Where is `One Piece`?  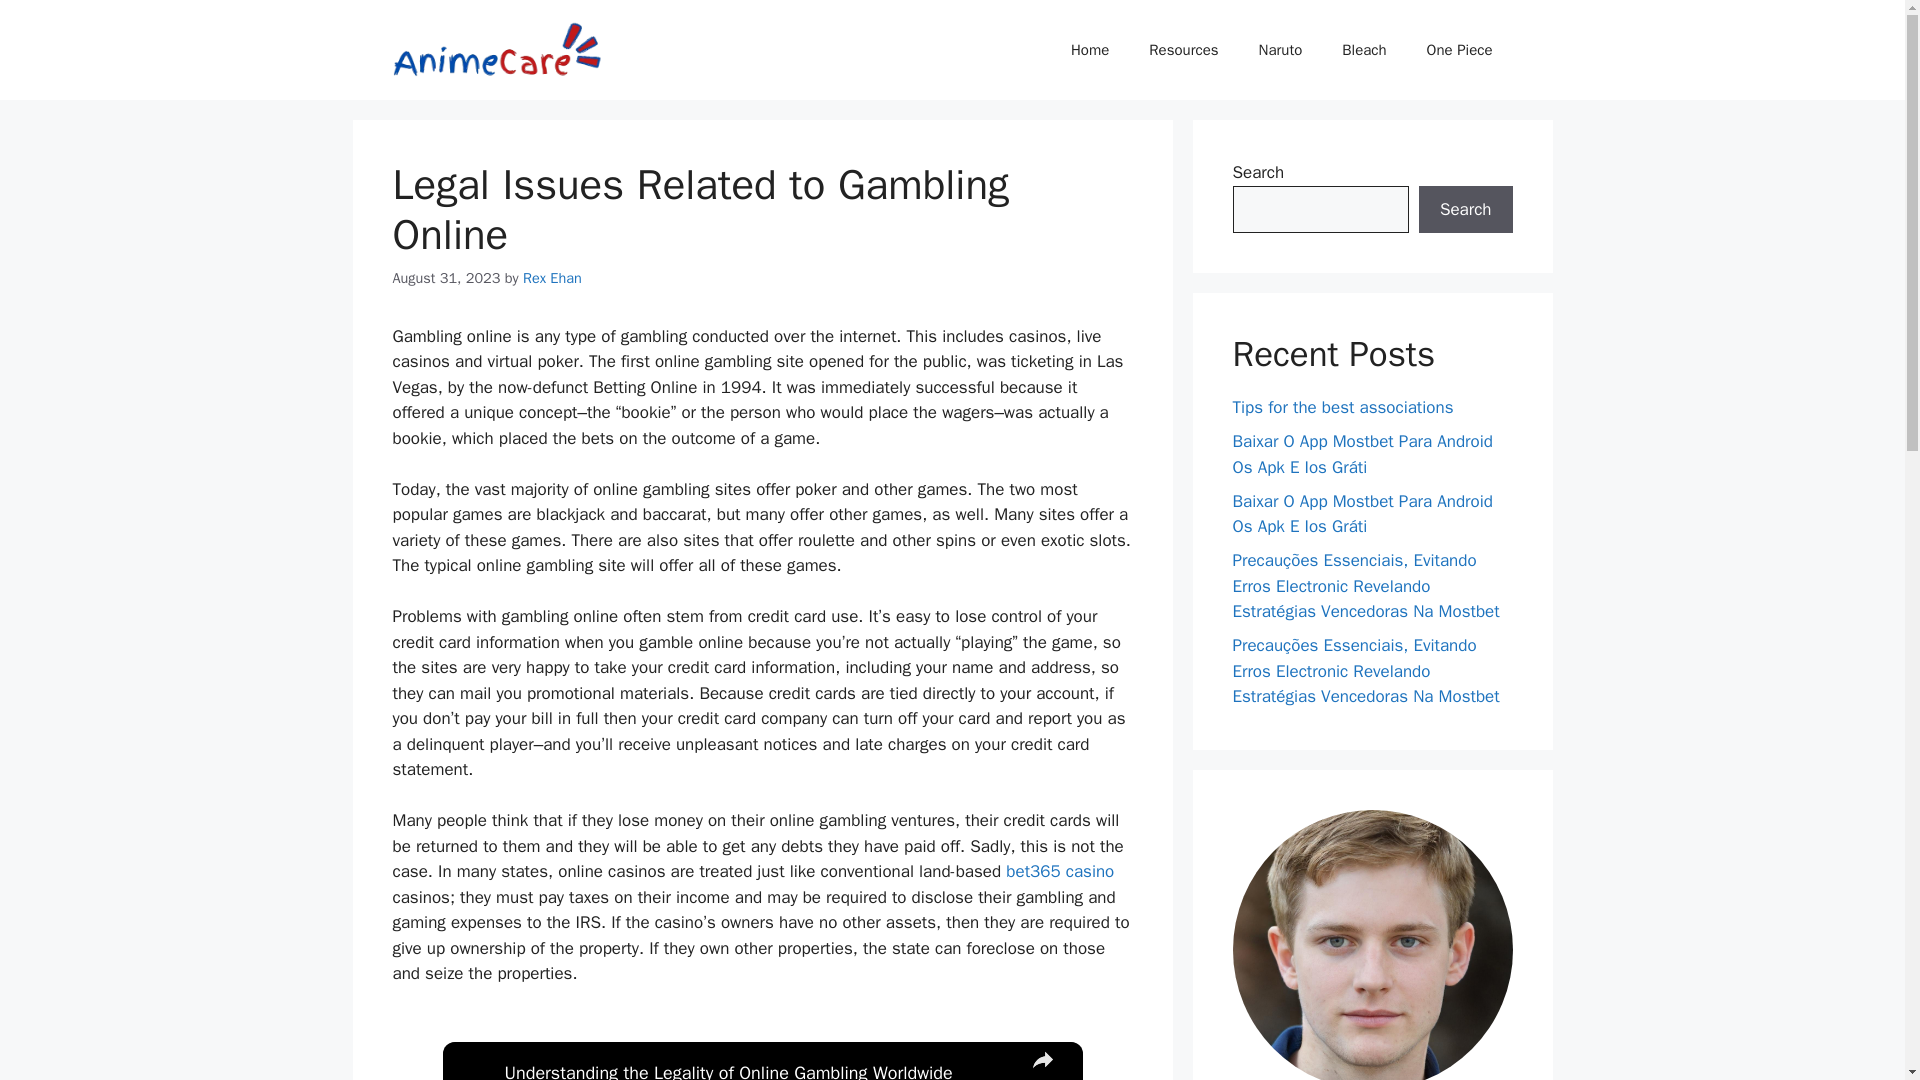 One Piece is located at coordinates (1460, 50).